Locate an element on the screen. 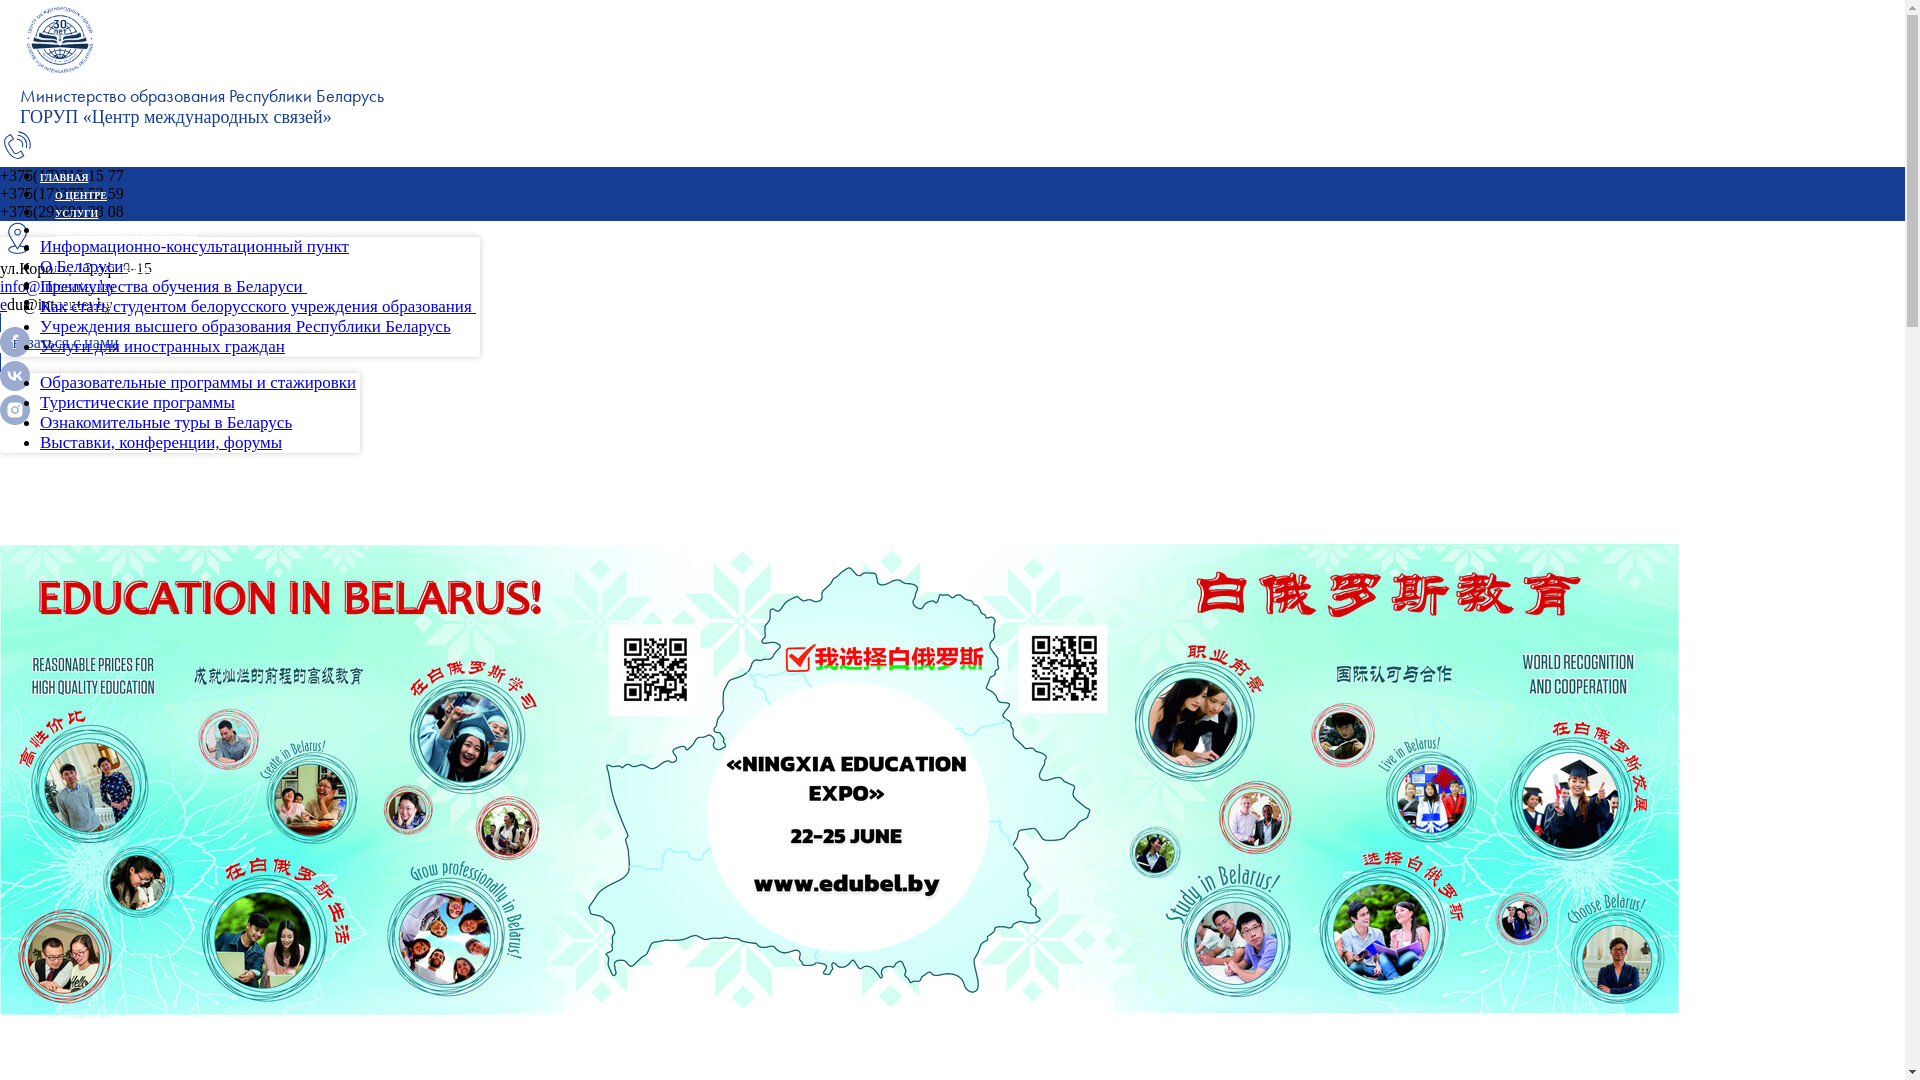 Image resolution: width=1920 pixels, height=1080 pixels. info@intcenter.by
e is located at coordinates (58, 296).